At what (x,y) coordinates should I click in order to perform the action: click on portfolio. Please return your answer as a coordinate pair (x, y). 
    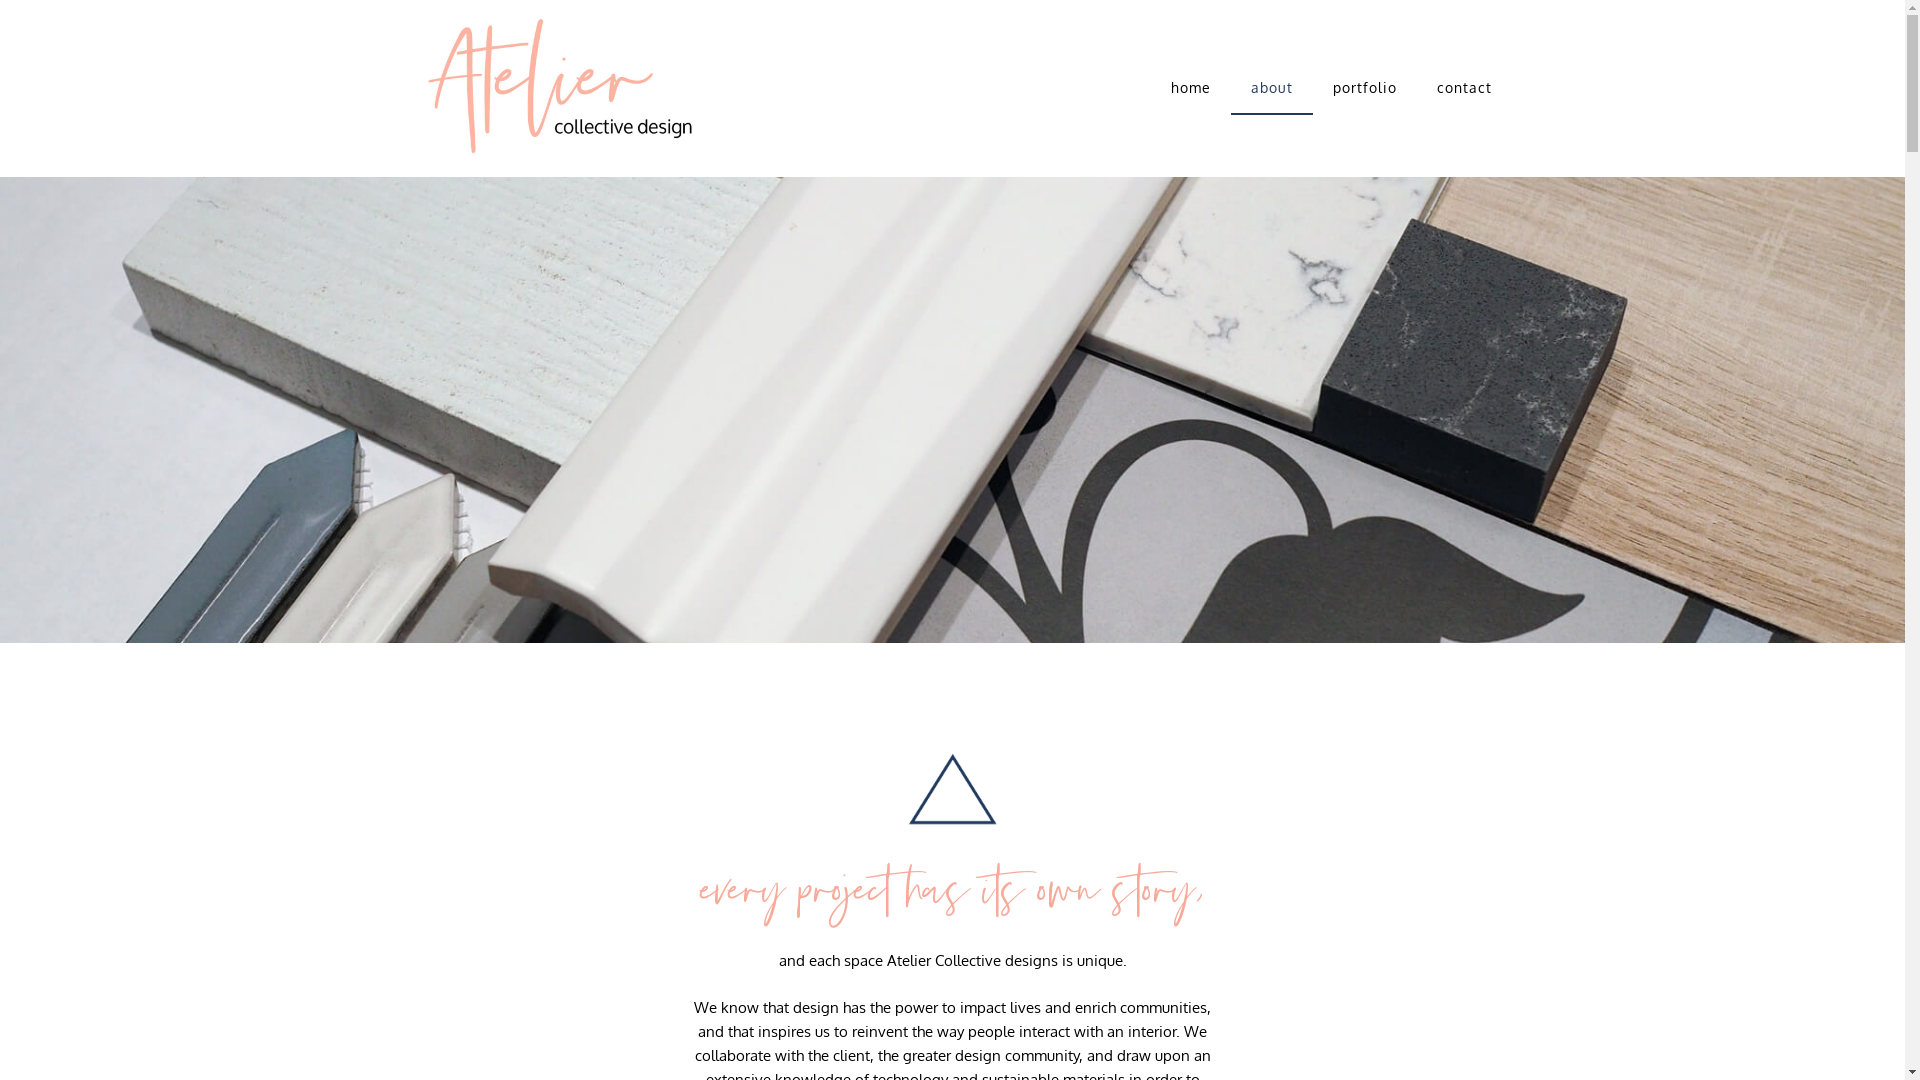
    Looking at the image, I should click on (1365, 88).